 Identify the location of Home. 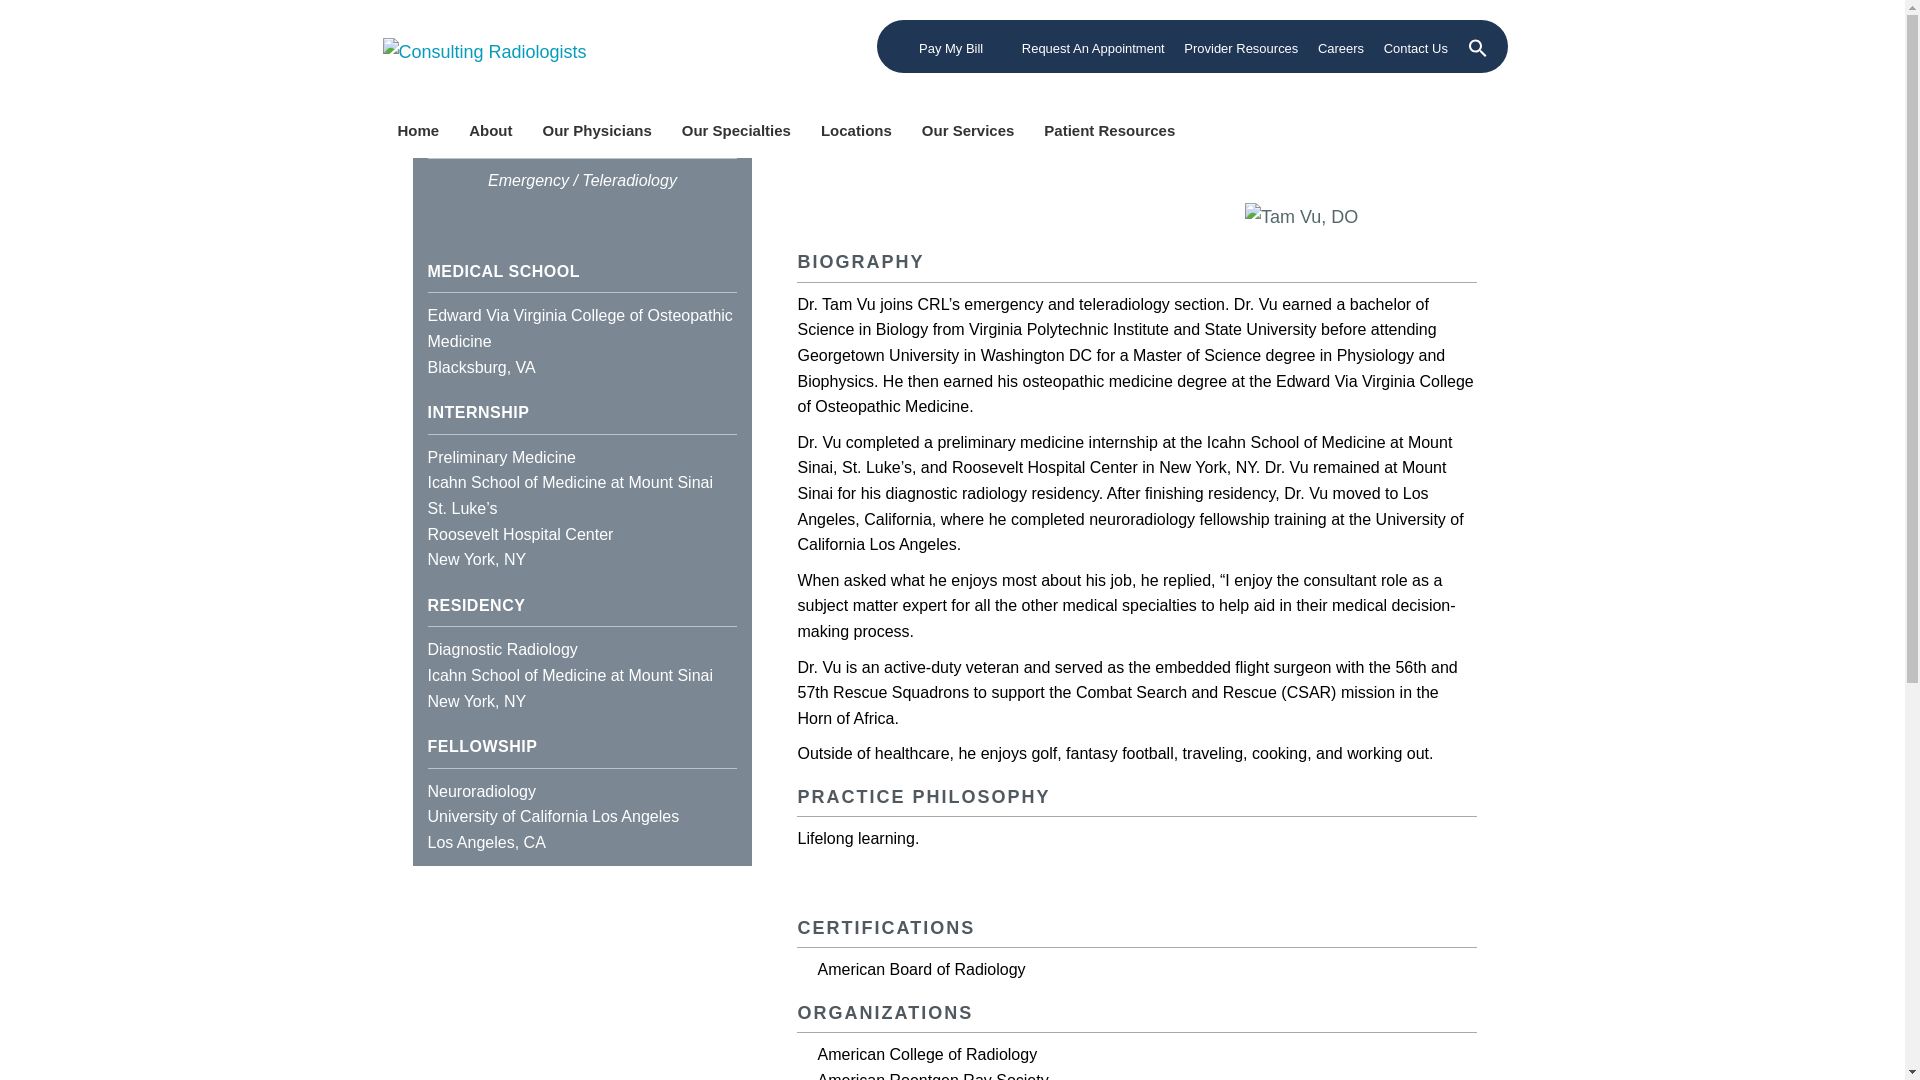
(418, 127).